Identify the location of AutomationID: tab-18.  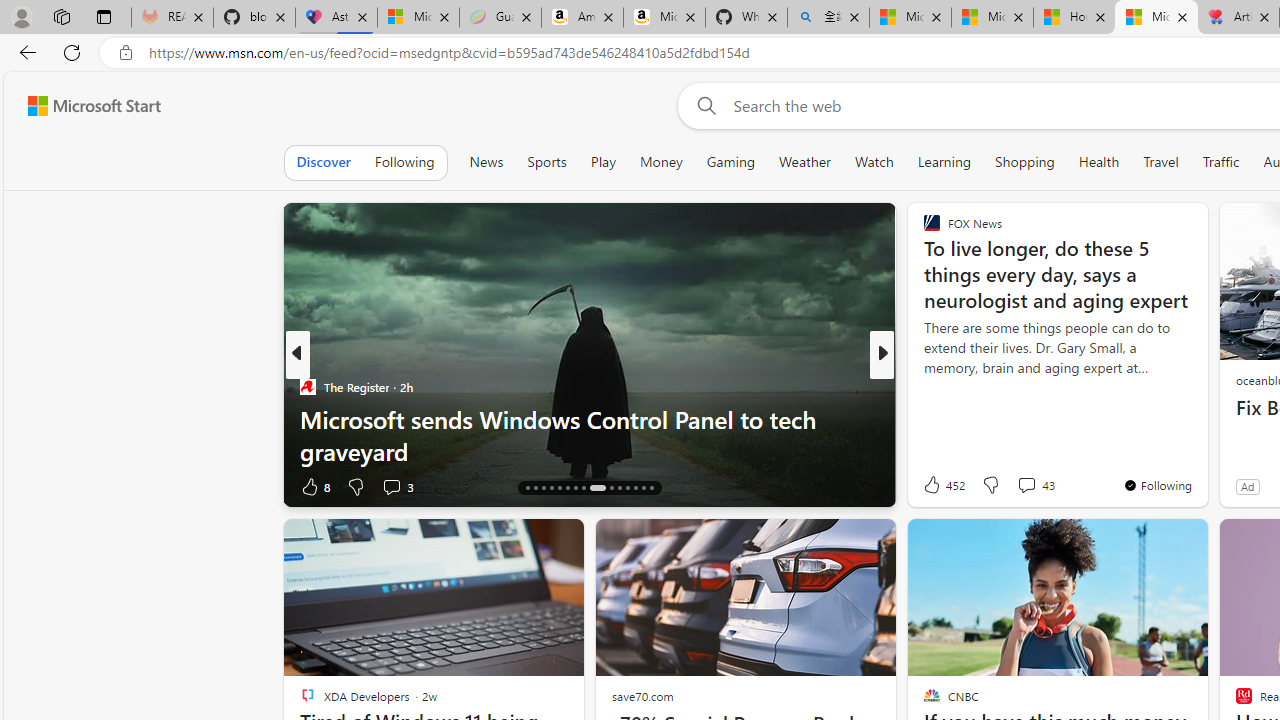
(542, 488).